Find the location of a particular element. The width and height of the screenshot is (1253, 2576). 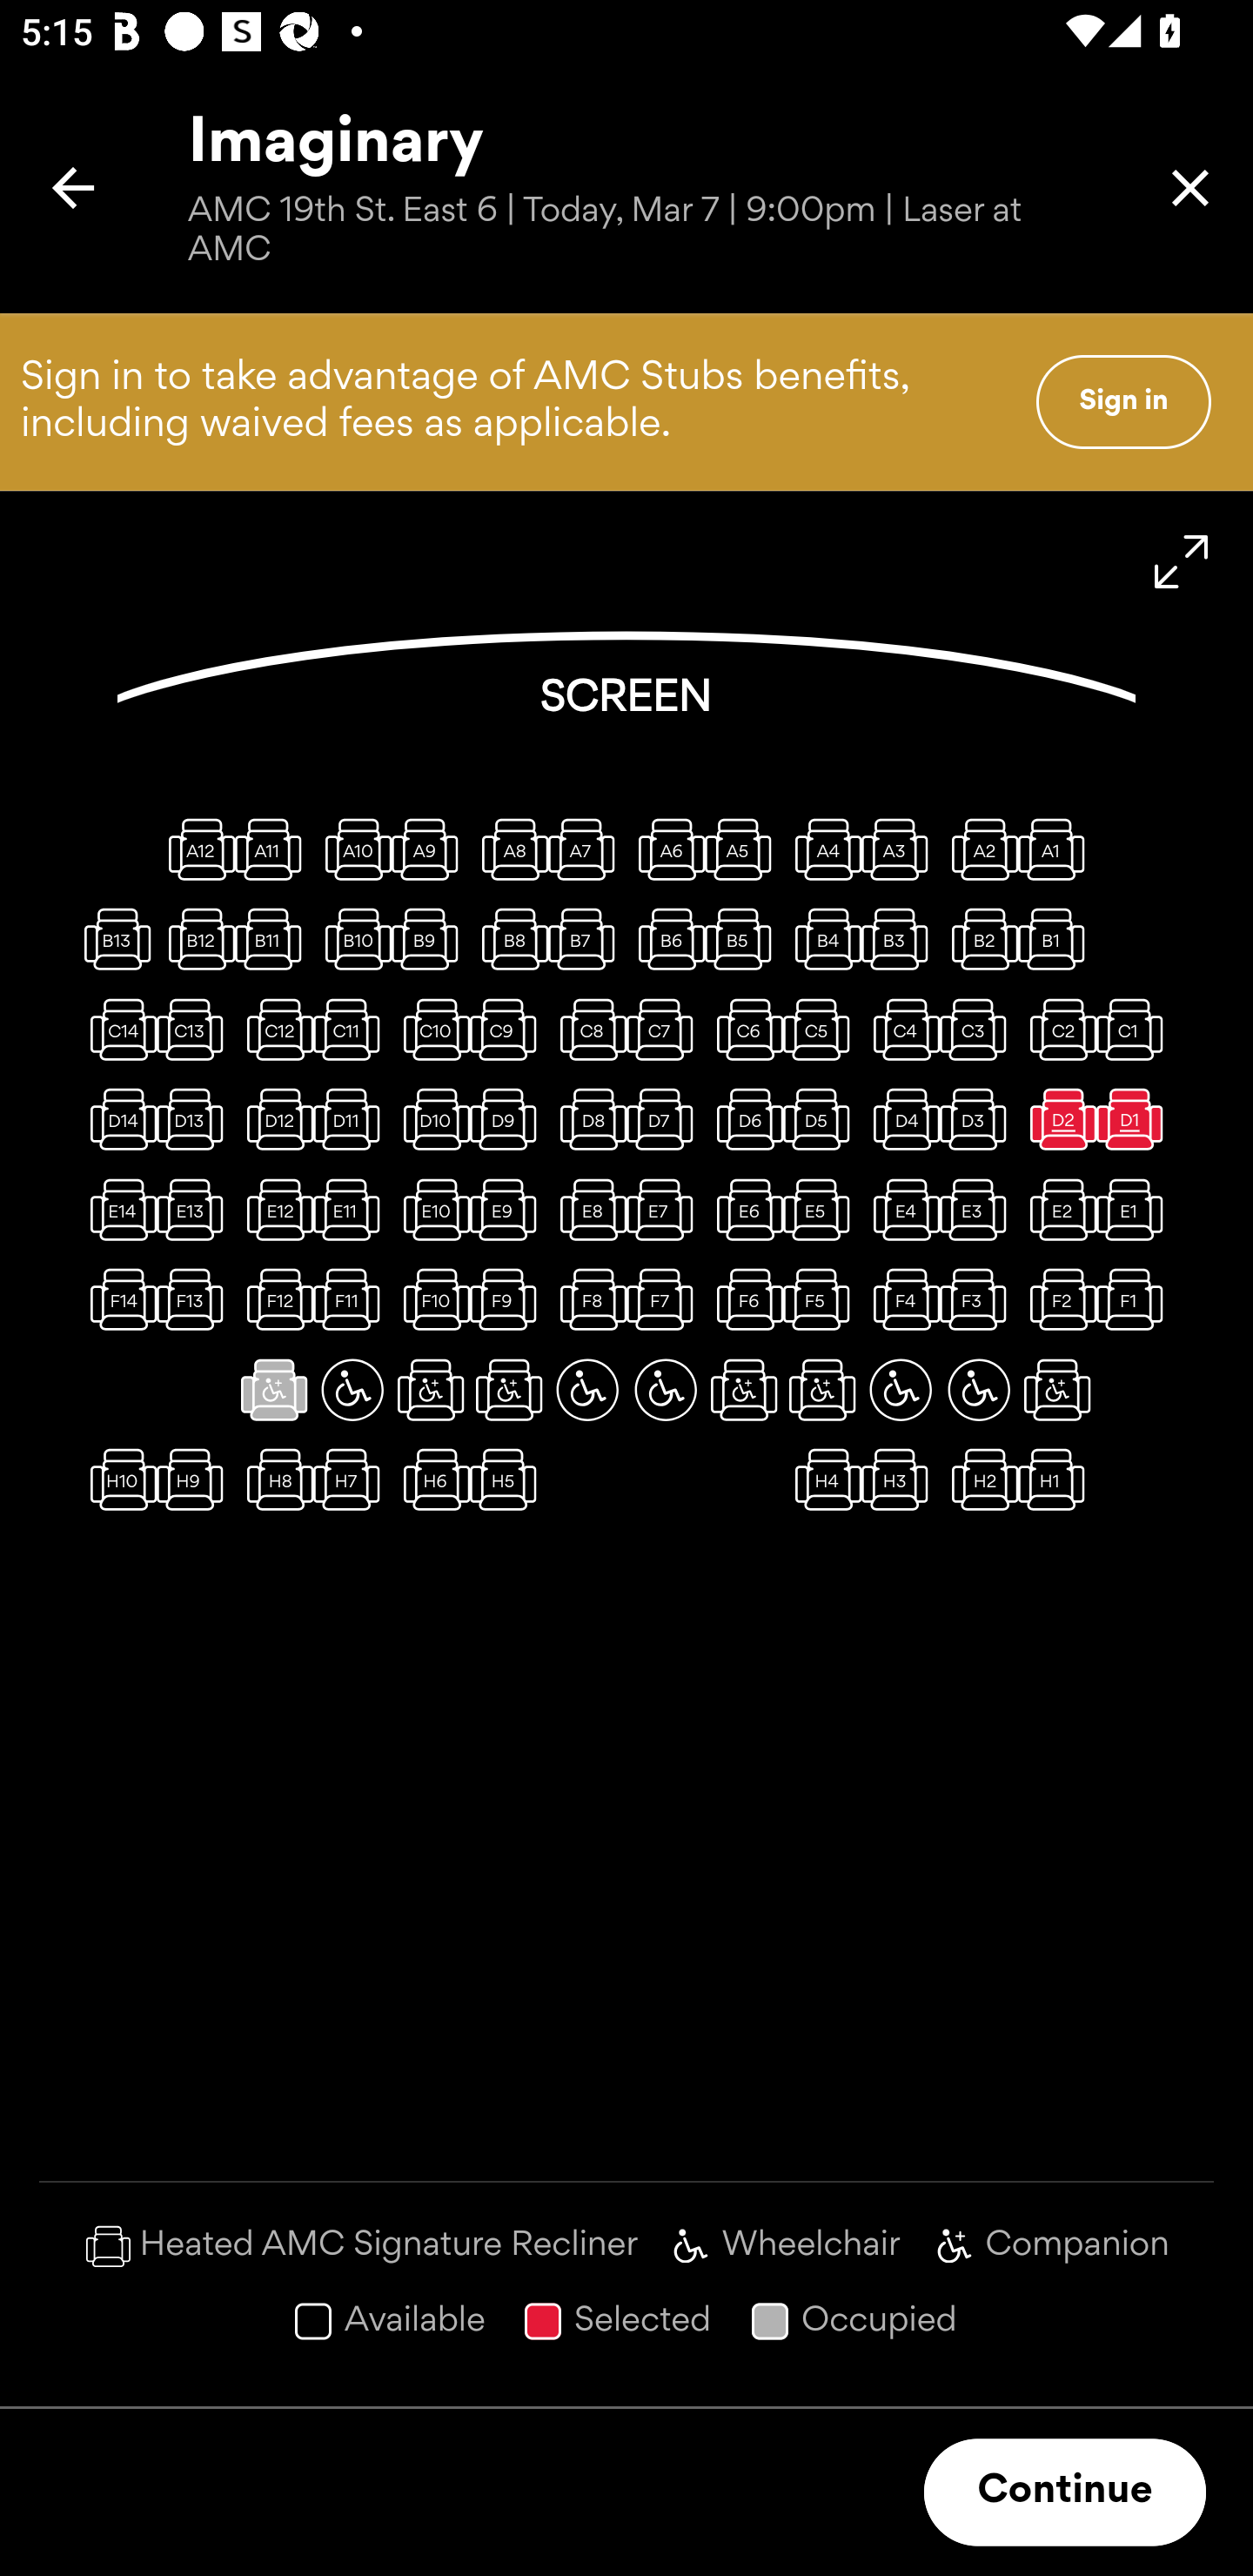

F12, Regular seat, available is located at coordinates (274, 1299).